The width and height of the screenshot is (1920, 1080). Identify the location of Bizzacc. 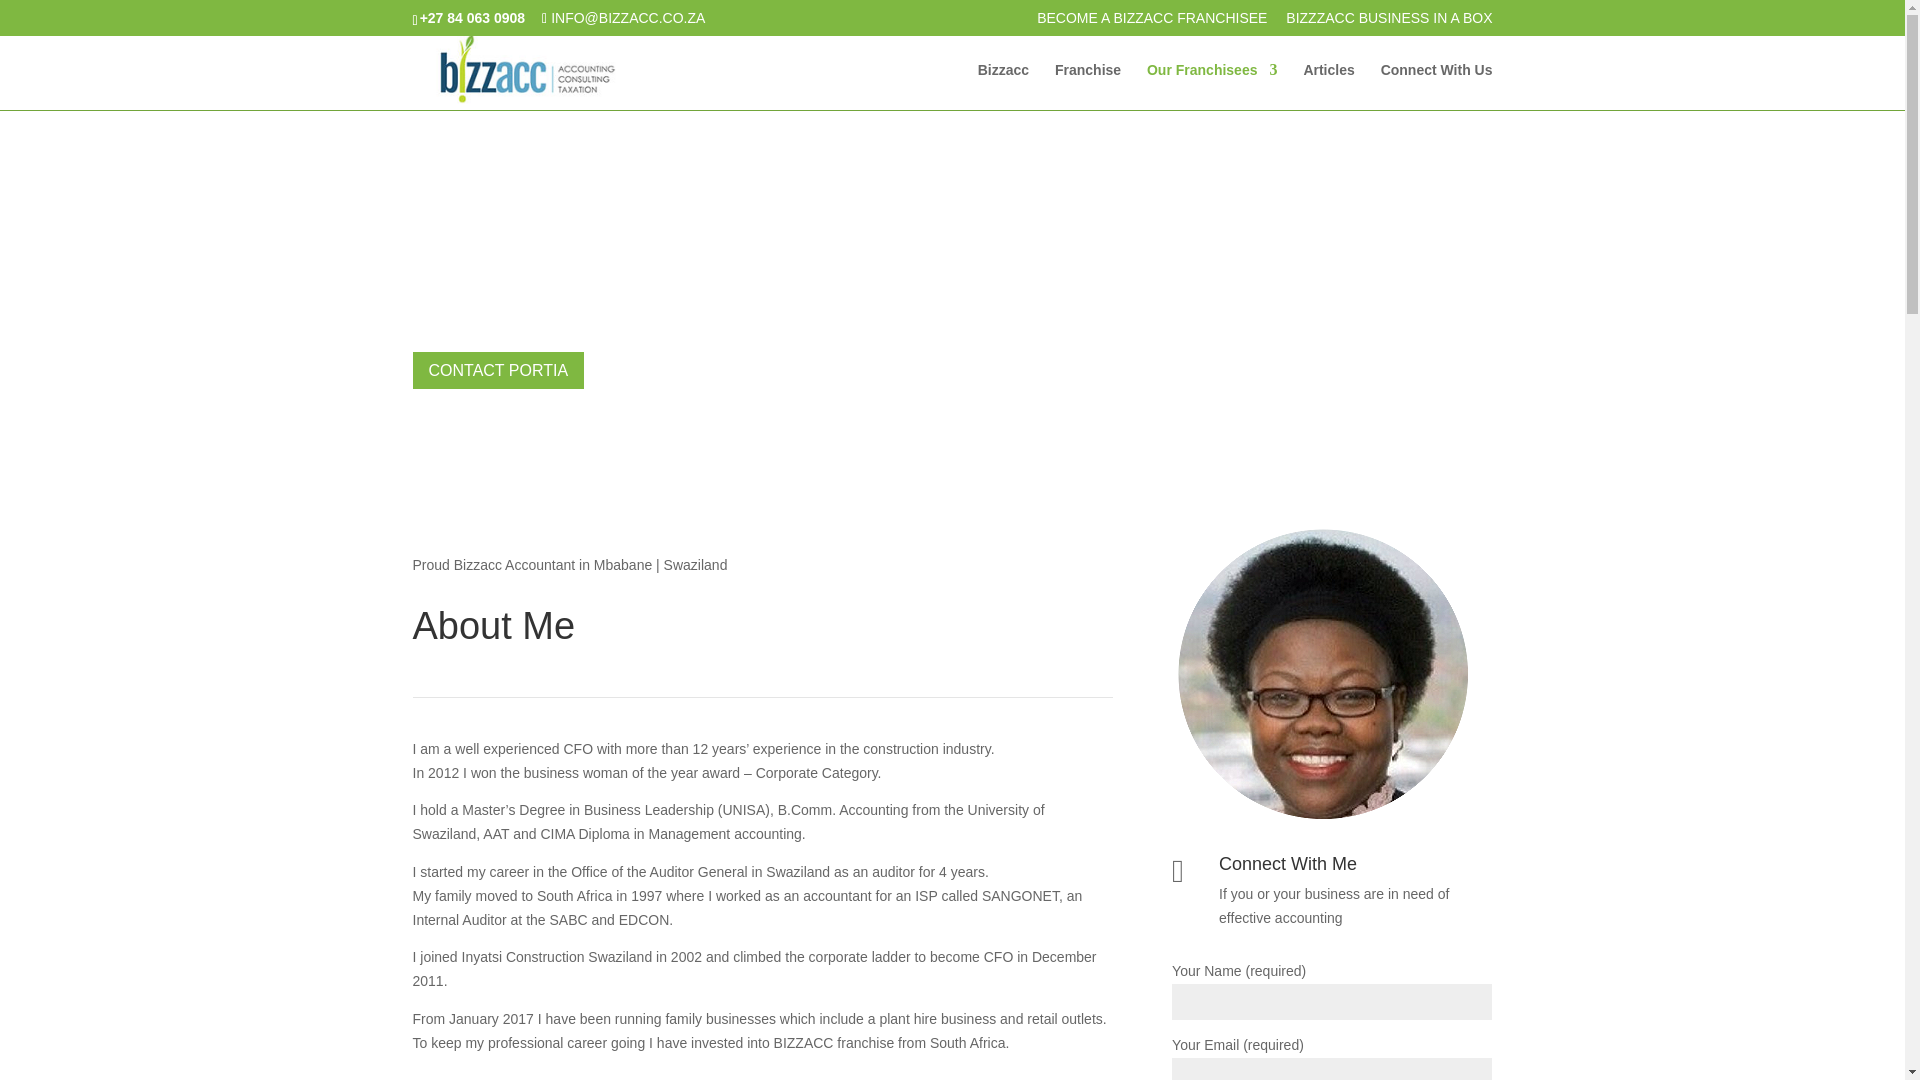
(1003, 86).